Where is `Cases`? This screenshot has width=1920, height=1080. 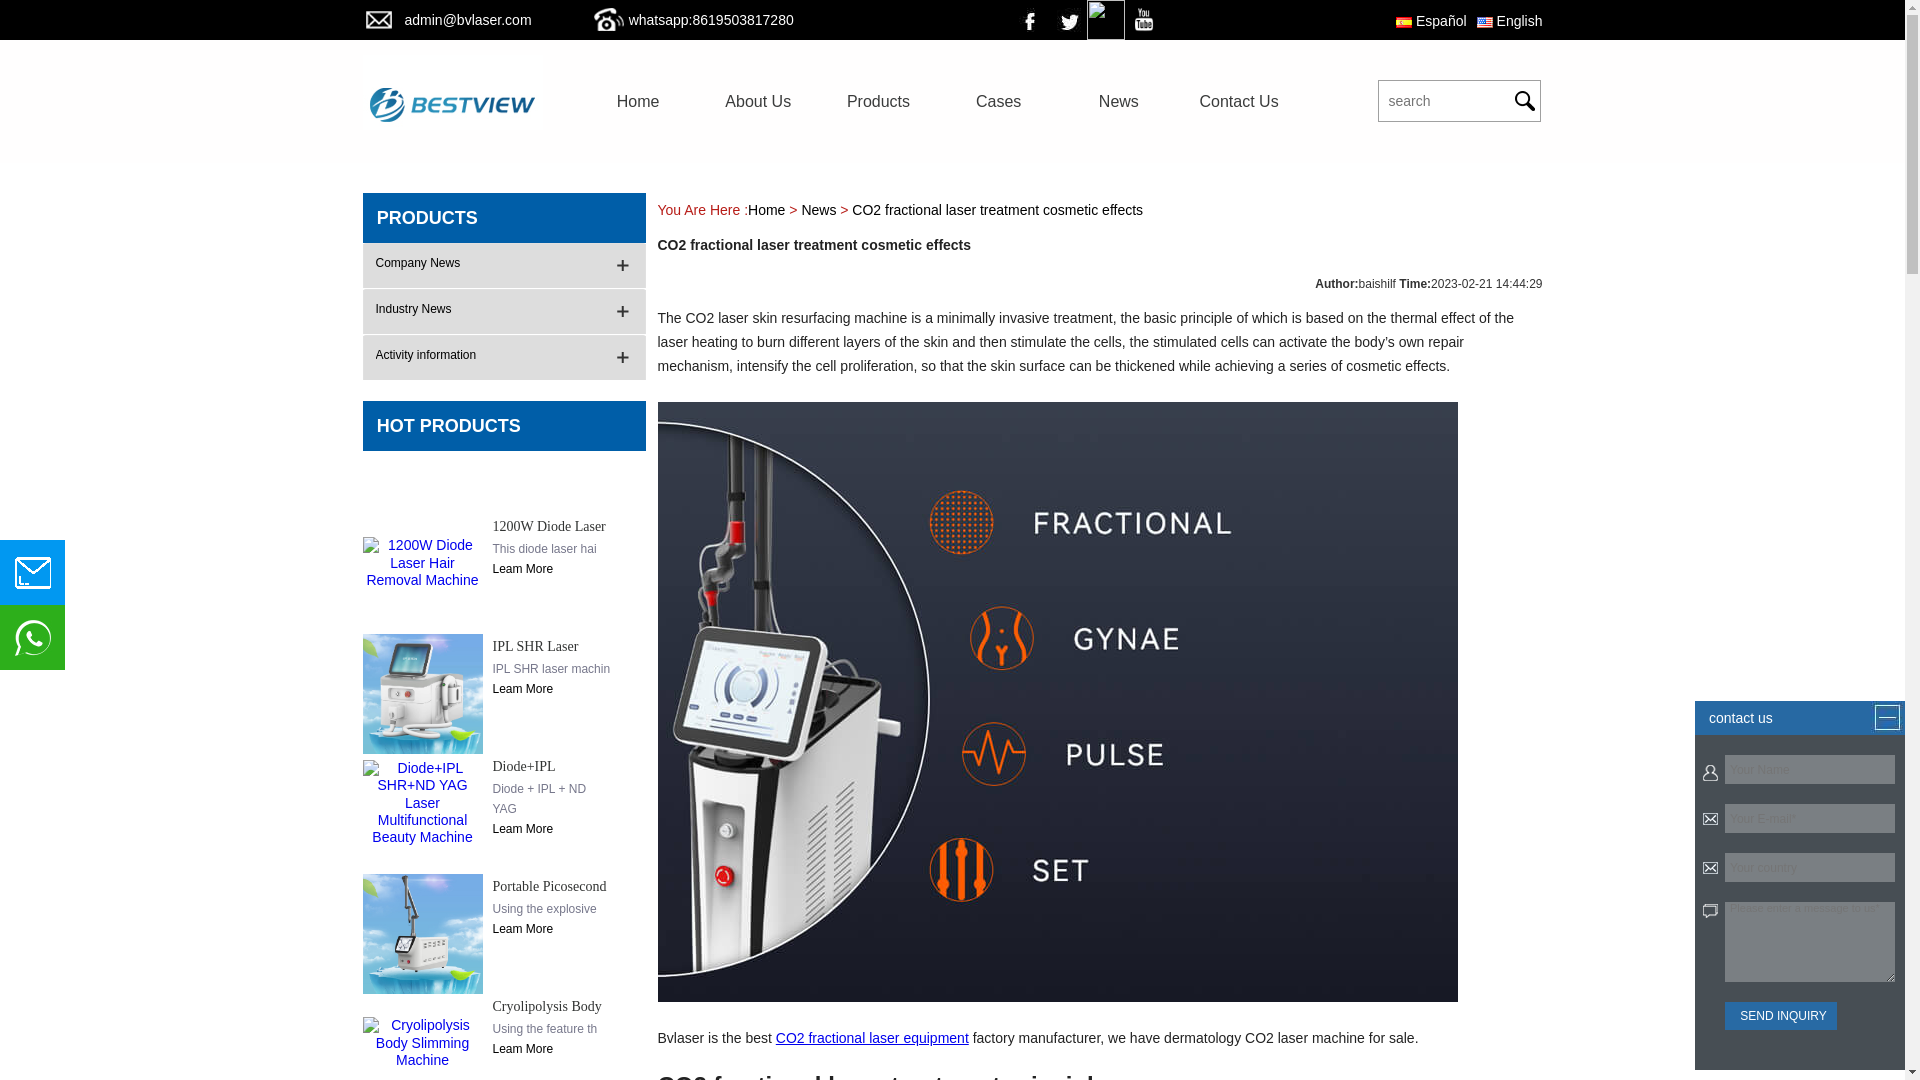 Cases is located at coordinates (998, 101).